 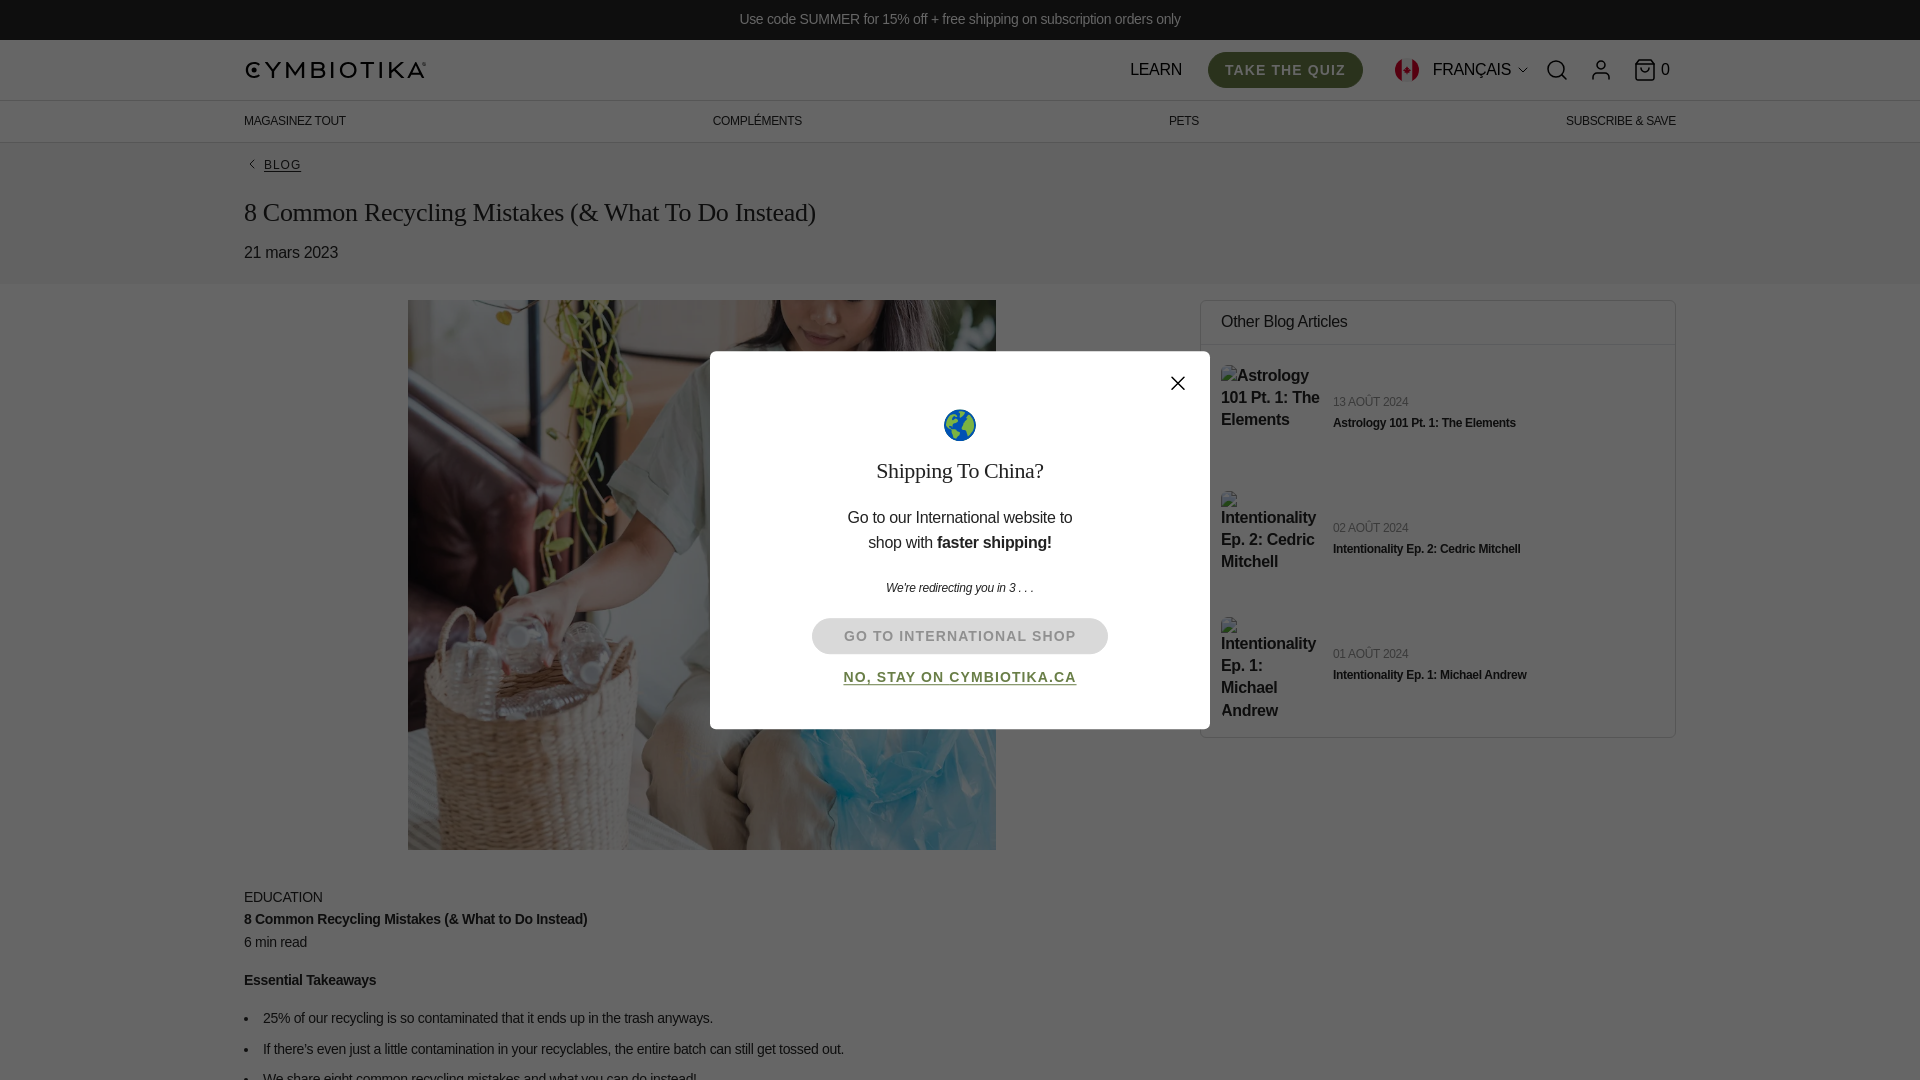 What do you see at coordinates (958, 678) in the screenshot?
I see `NO, STAY ON CYMBIOTIKA.CA` at bounding box center [958, 678].